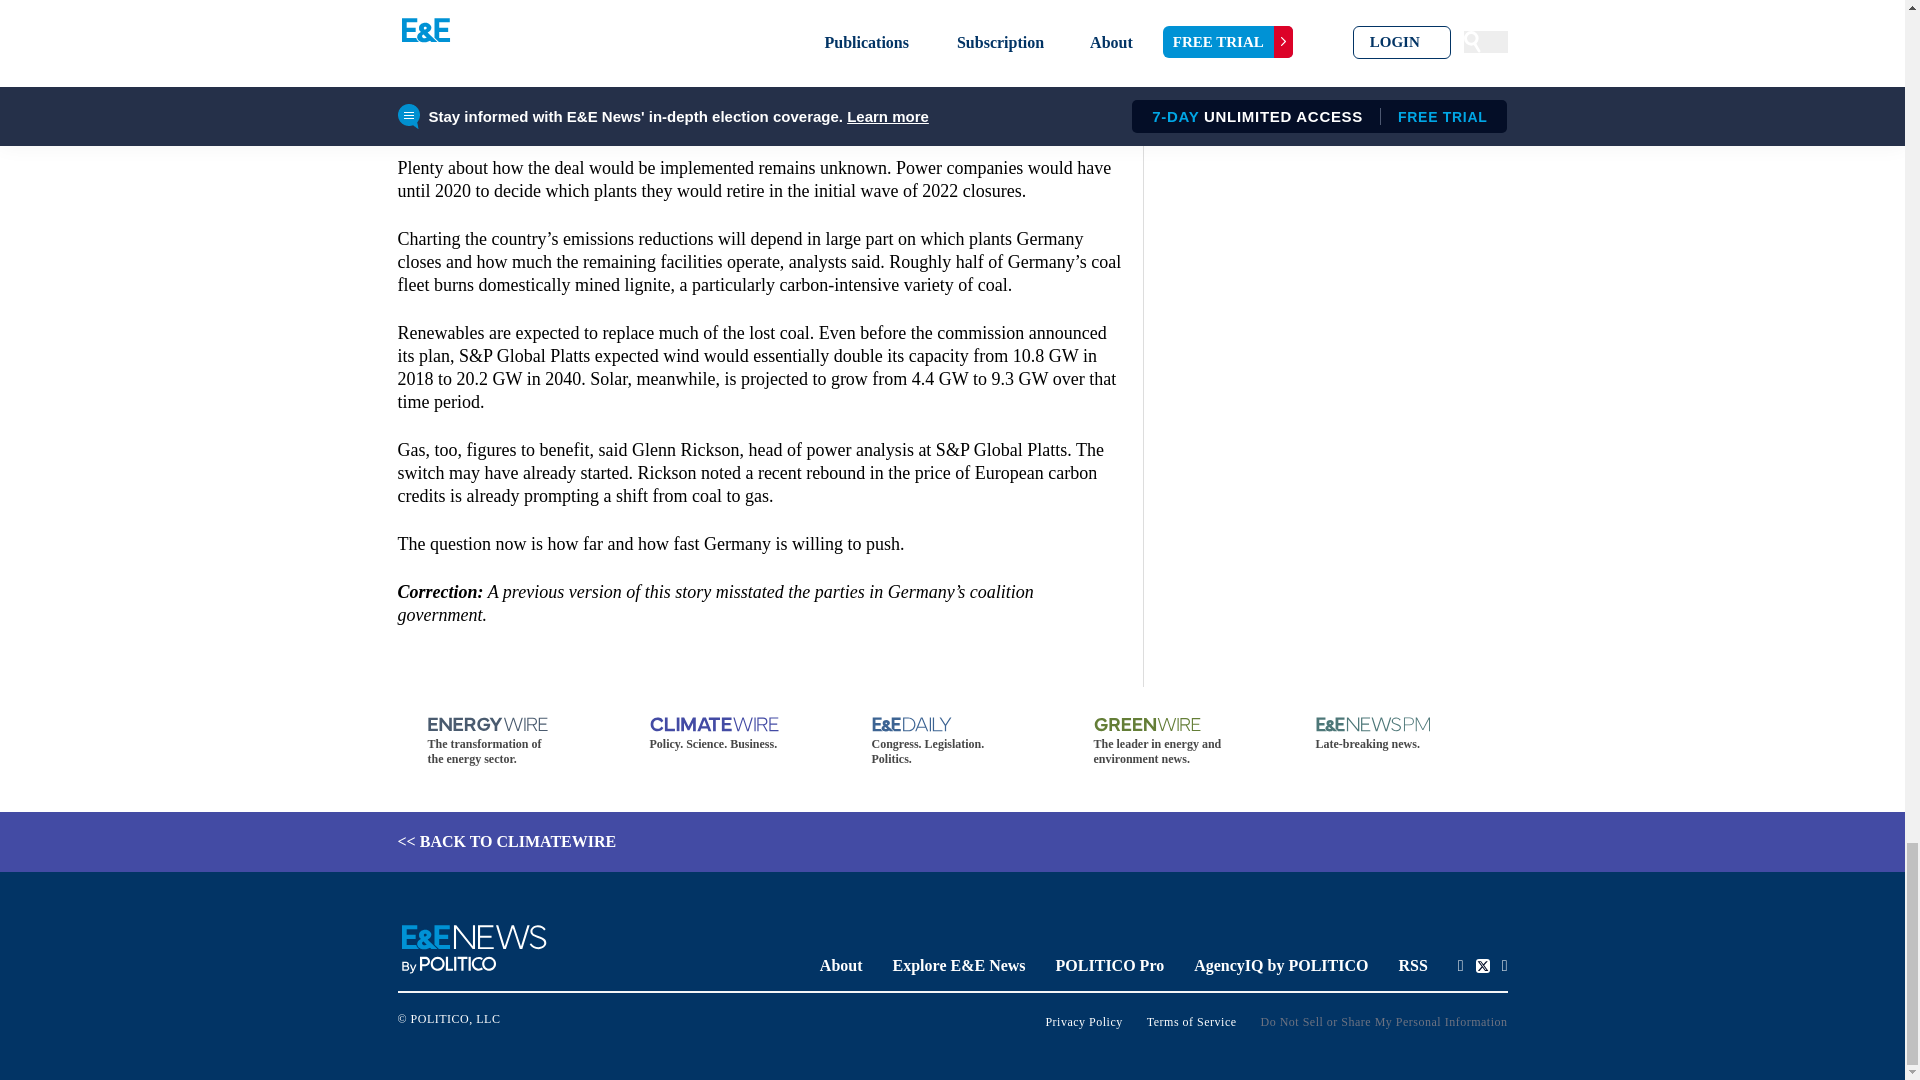  Describe the element at coordinates (1396, 734) in the screenshot. I see `Late-breaking news.` at that location.